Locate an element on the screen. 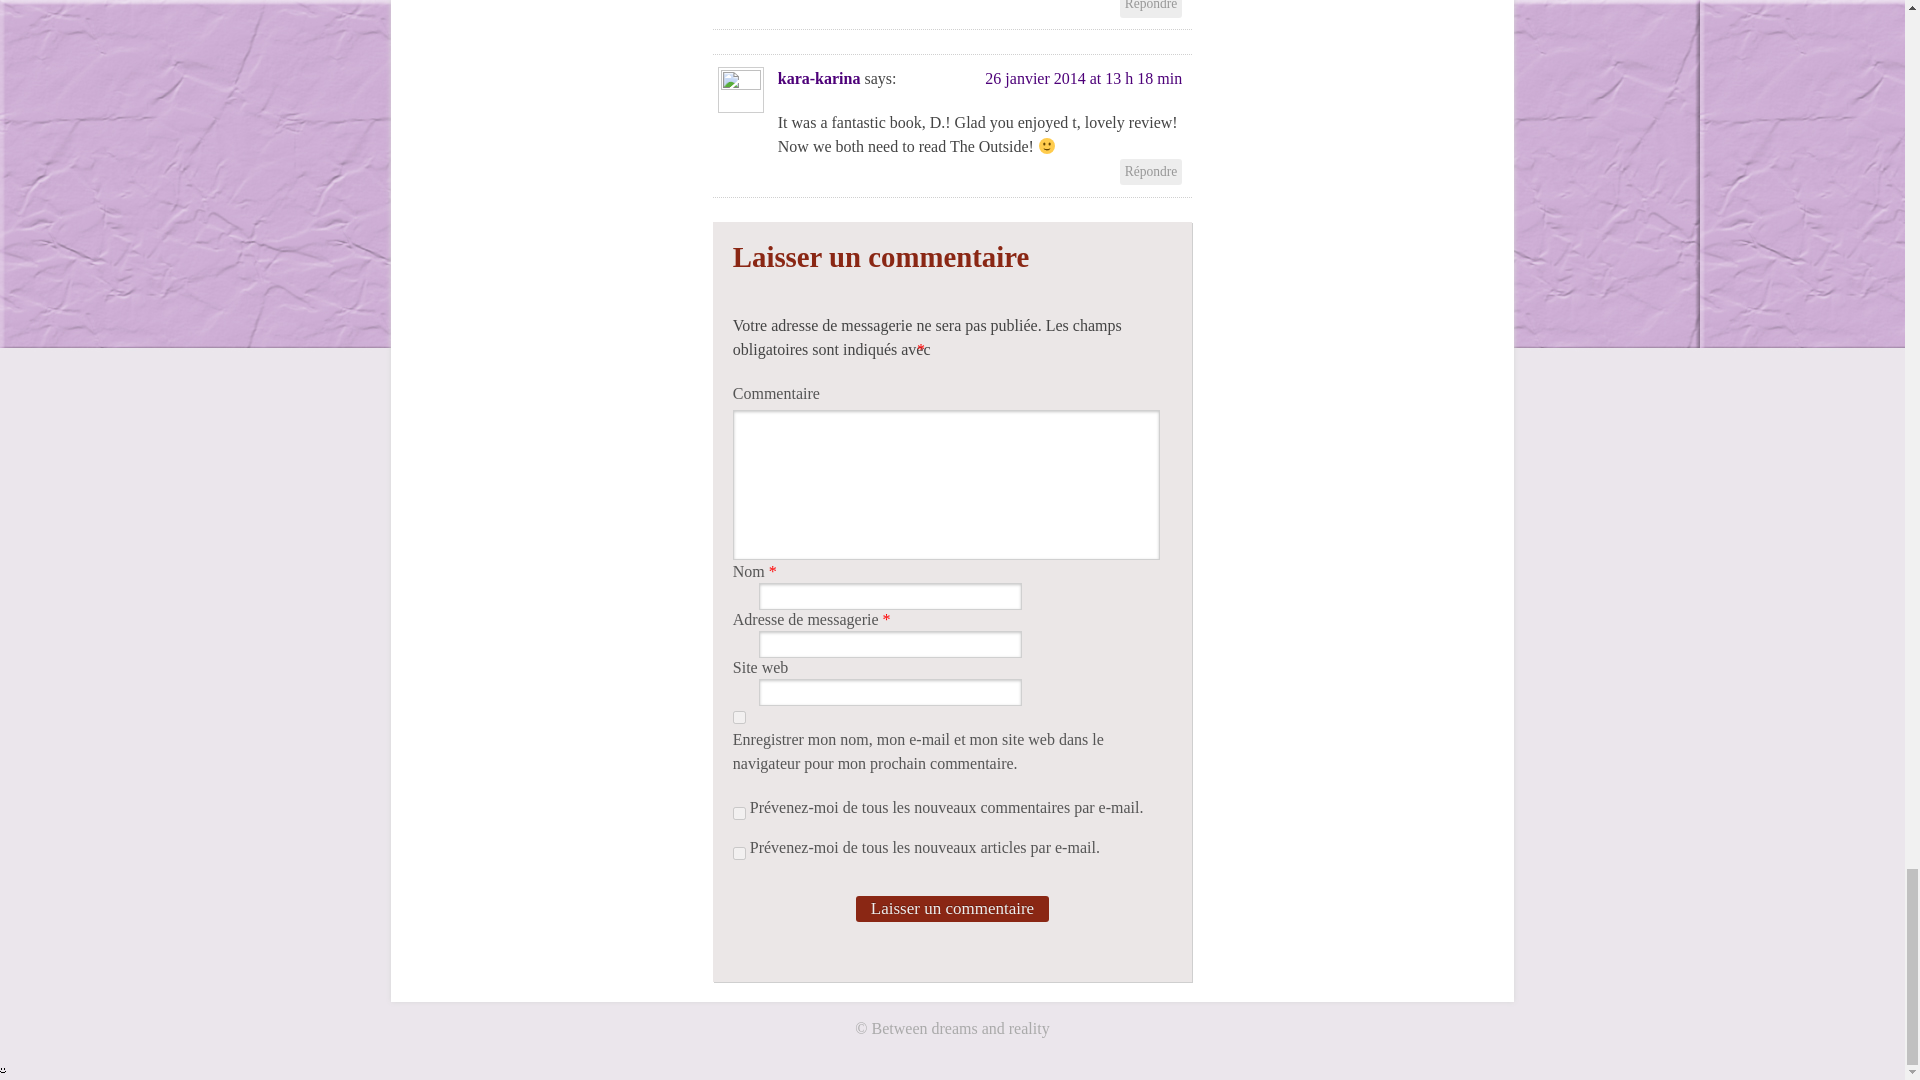  subscribe is located at coordinates (740, 852).